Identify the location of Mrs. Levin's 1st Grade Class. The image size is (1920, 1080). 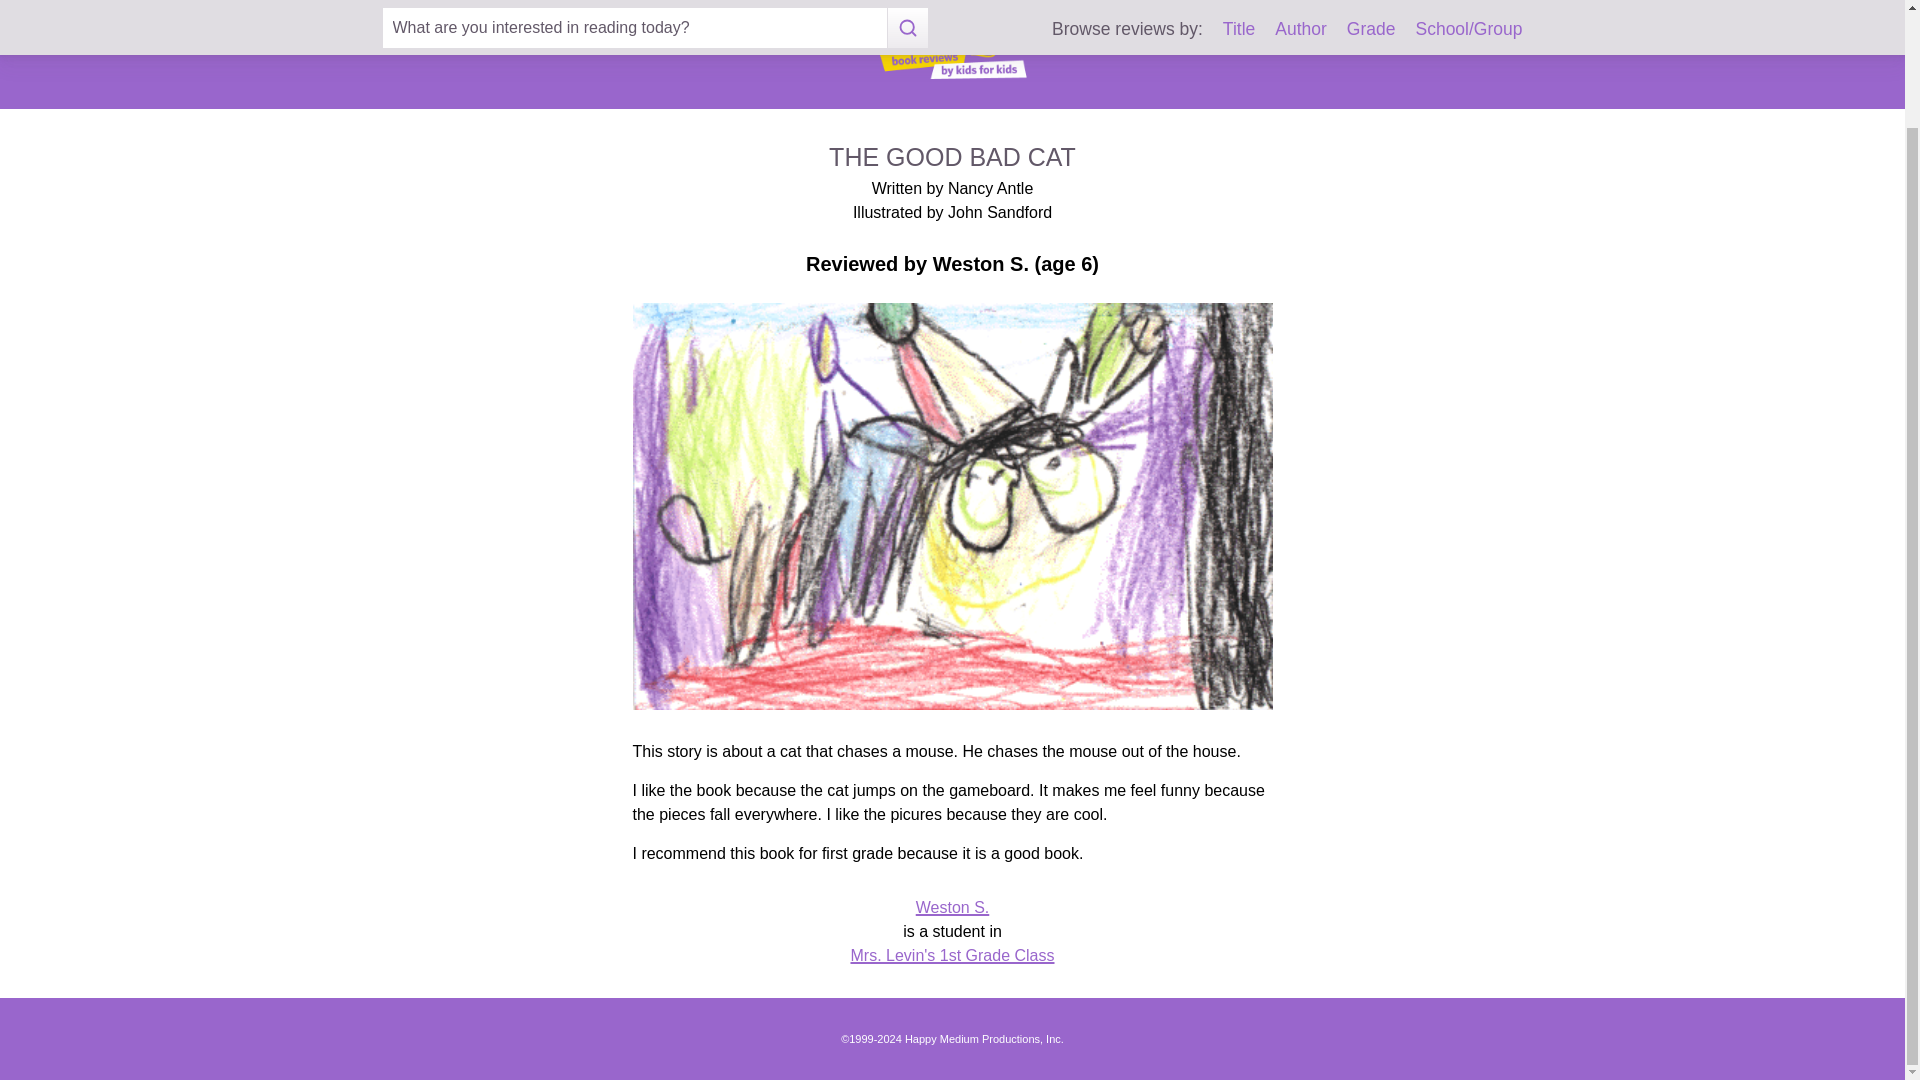
(952, 956).